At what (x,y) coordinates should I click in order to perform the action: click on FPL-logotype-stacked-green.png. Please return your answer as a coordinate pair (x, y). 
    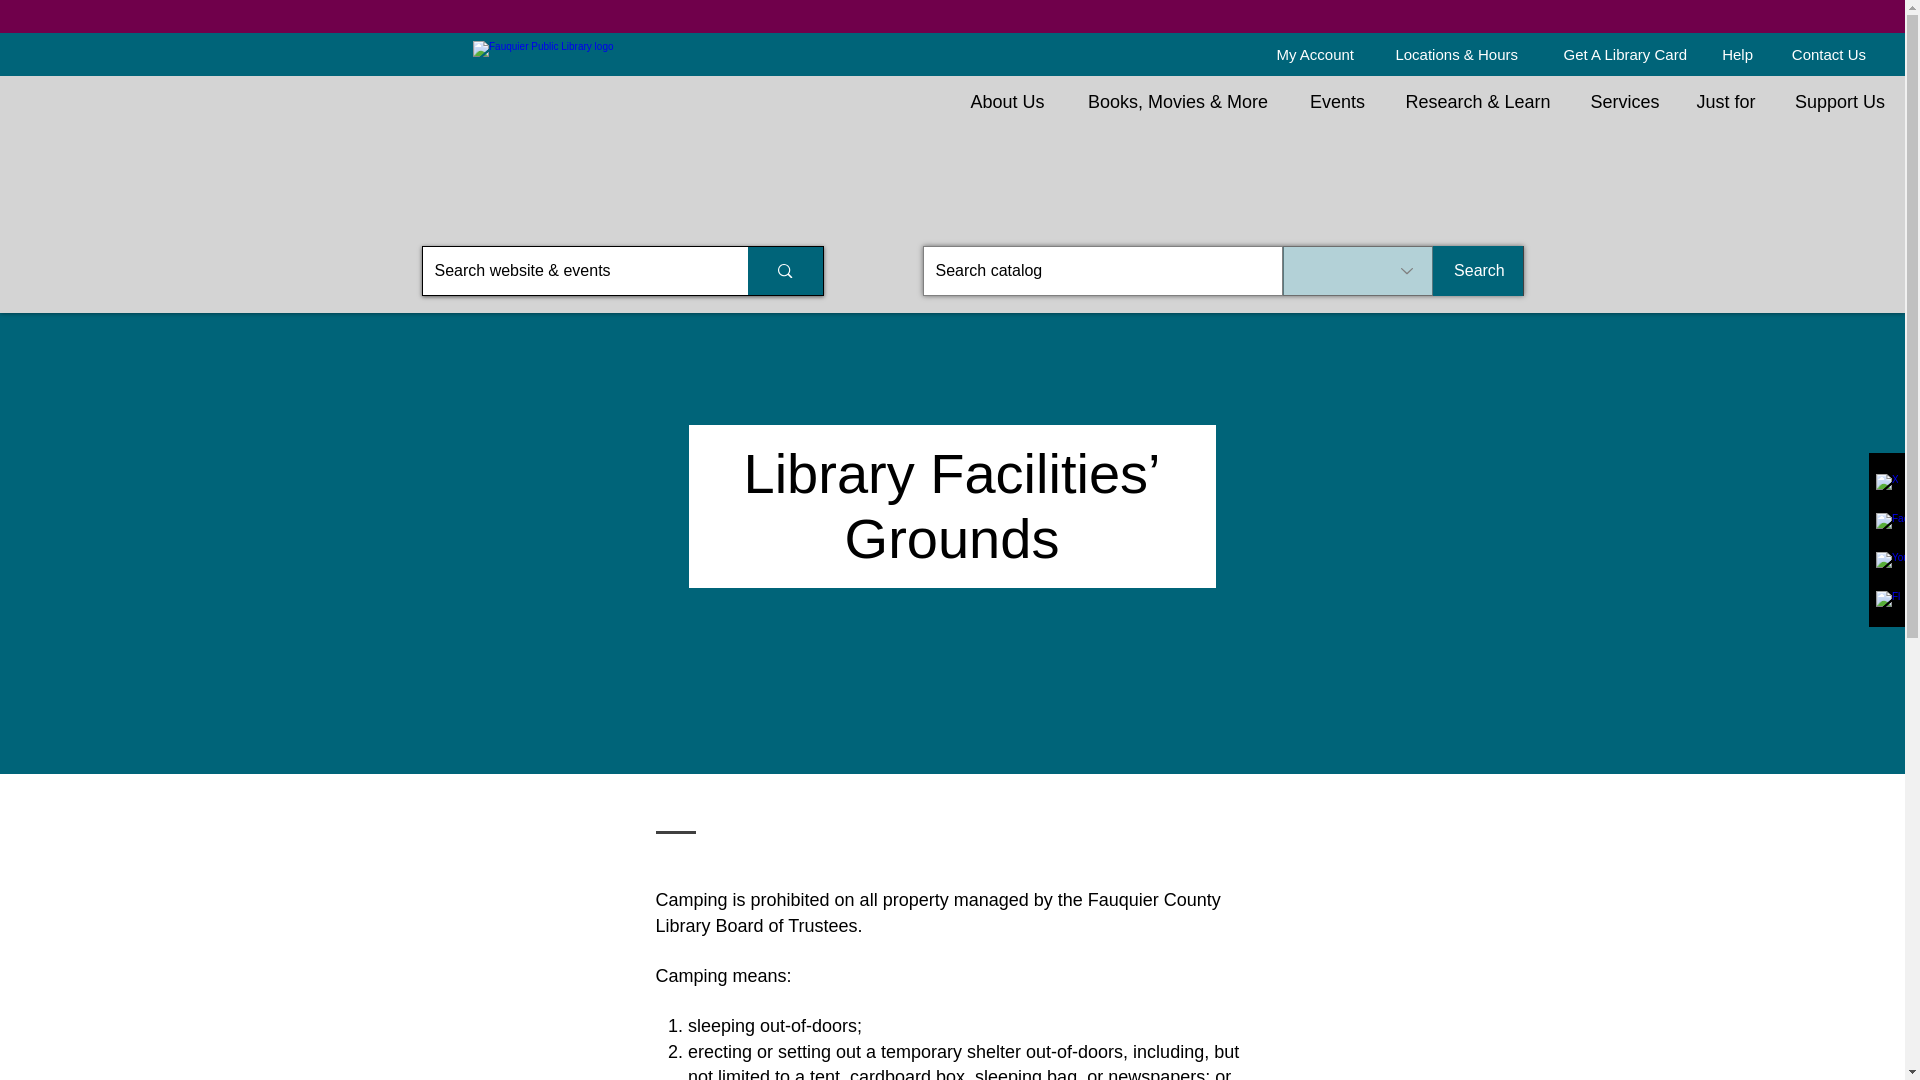
    Looking at the image, I should click on (663, 54).